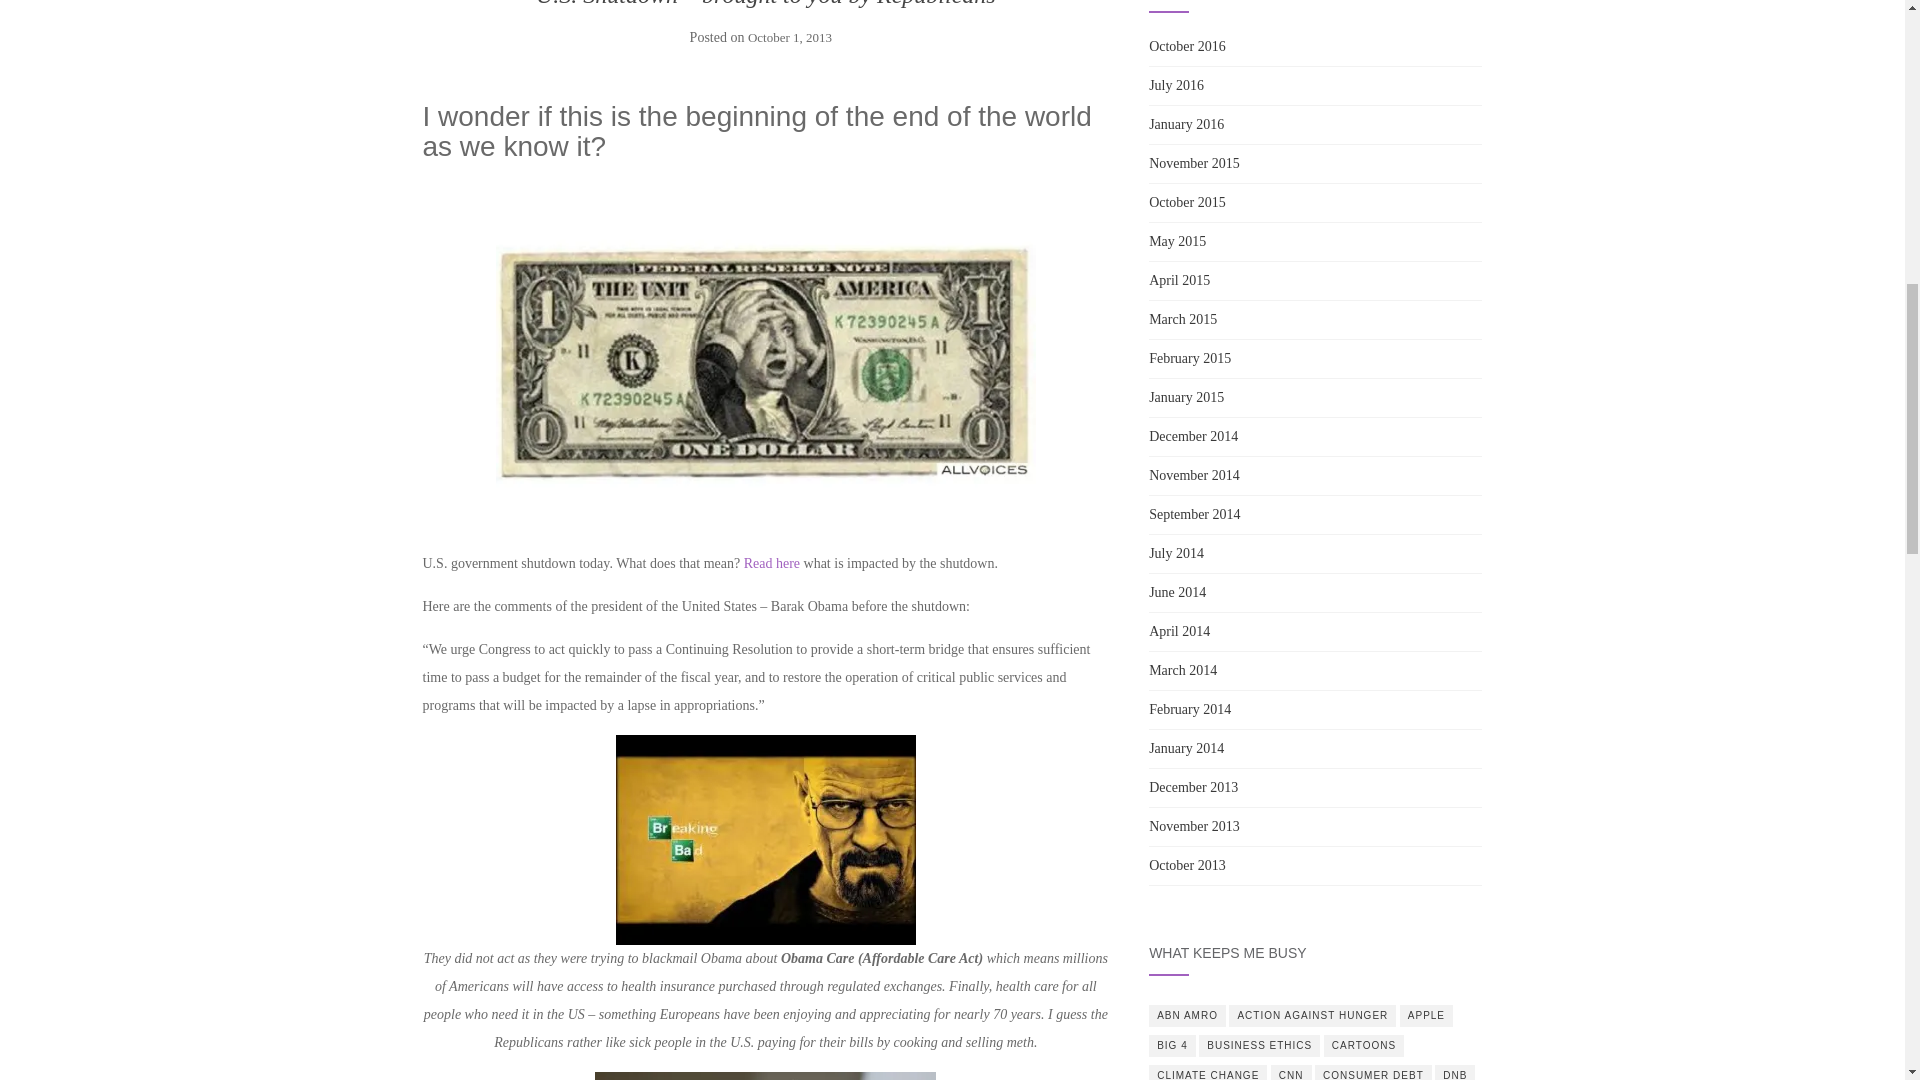 The image size is (1920, 1080). Describe the element at coordinates (1178, 280) in the screenshot. I see `April 2015` at that location.